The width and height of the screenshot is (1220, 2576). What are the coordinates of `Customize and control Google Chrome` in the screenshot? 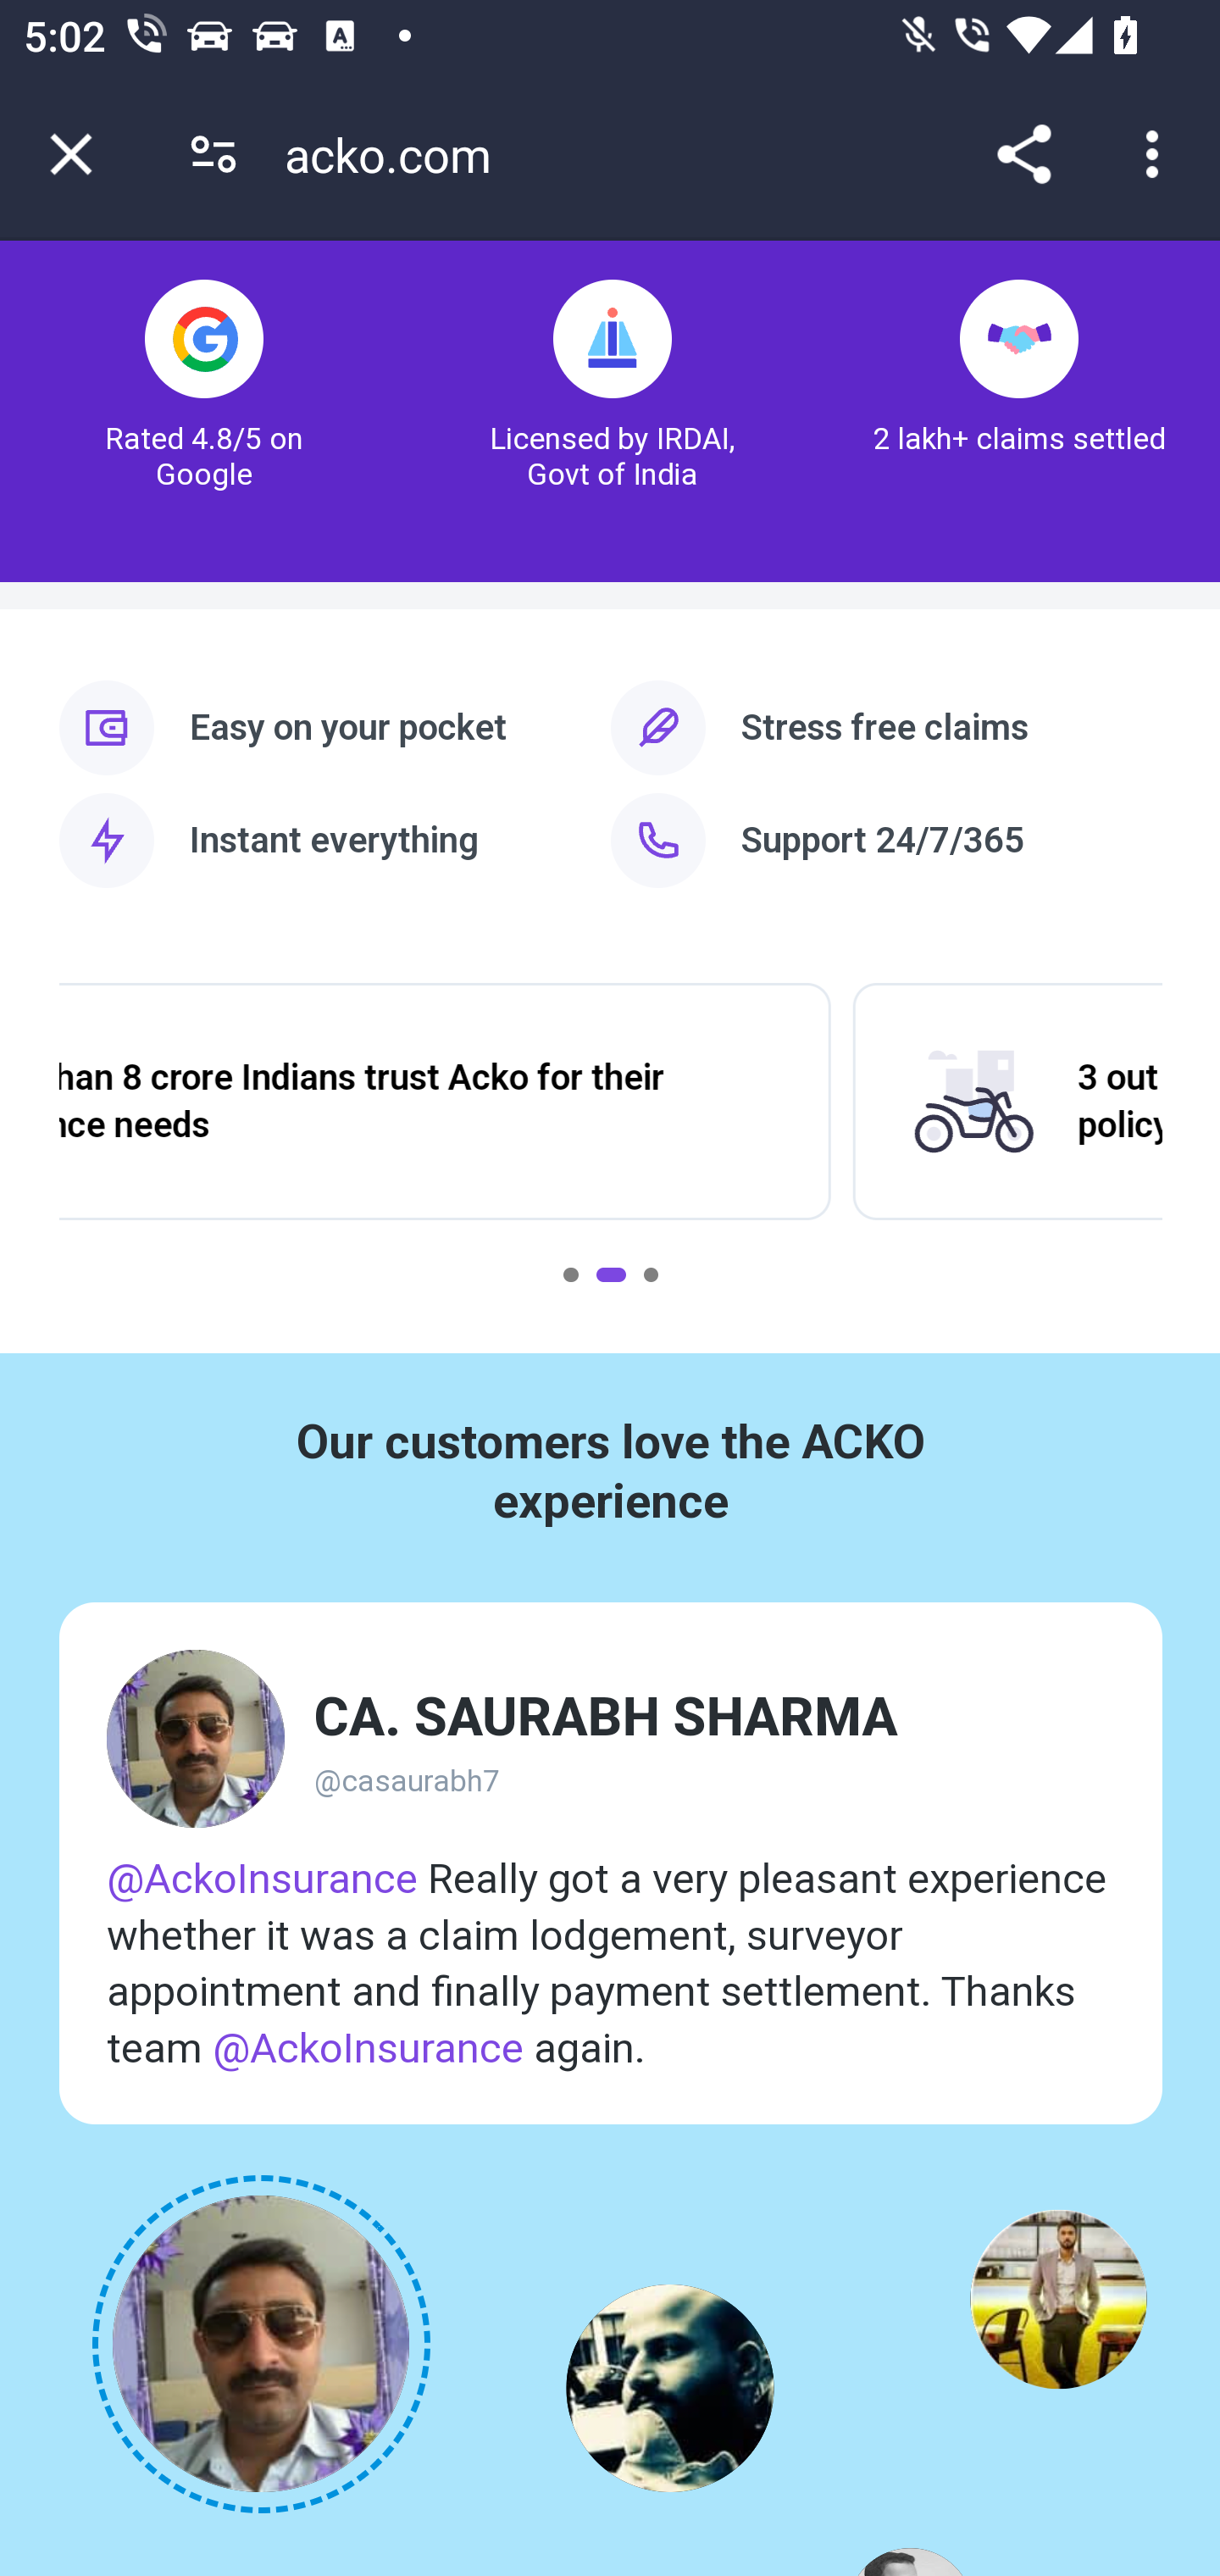 It's located at (1157, 154).